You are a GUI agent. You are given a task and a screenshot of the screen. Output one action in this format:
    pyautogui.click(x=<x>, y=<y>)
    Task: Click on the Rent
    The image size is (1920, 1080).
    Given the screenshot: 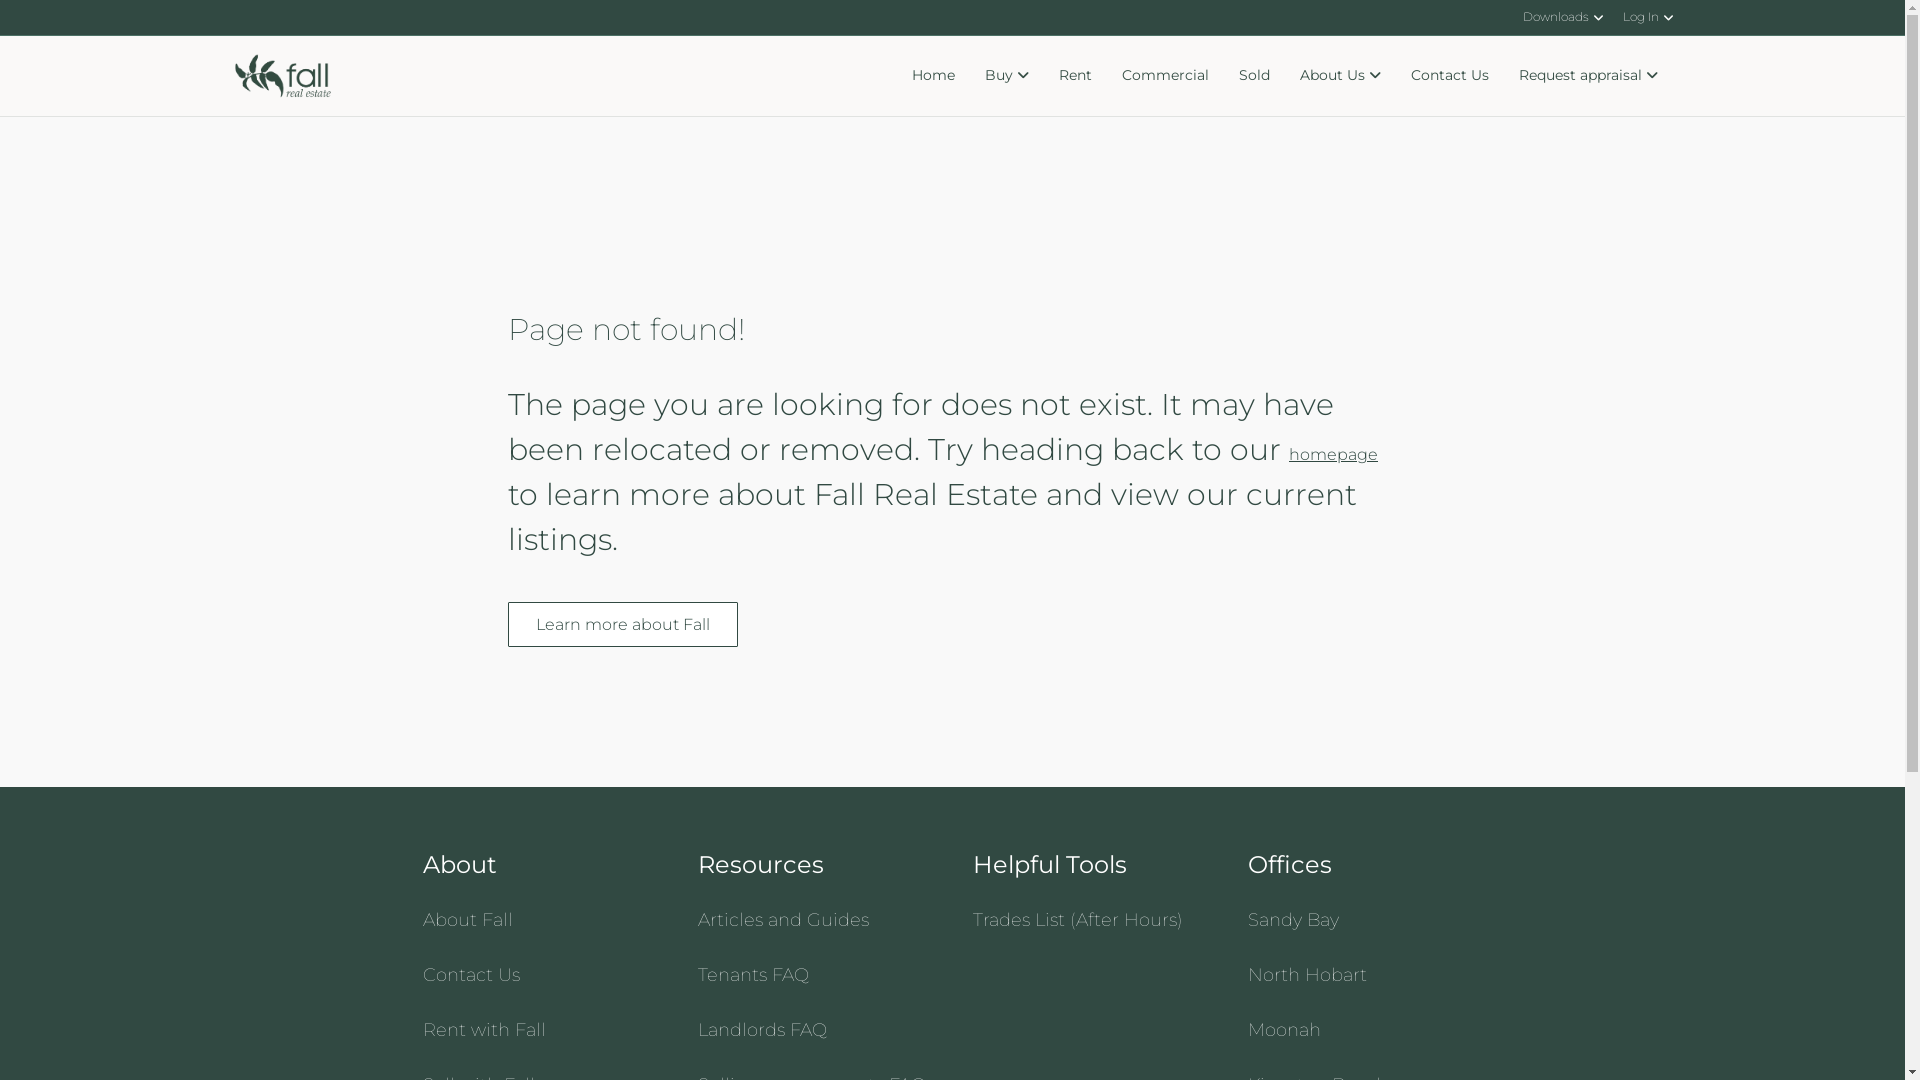 What is the action you would take?
    pyautogui.click(x=1076, y=76)
    